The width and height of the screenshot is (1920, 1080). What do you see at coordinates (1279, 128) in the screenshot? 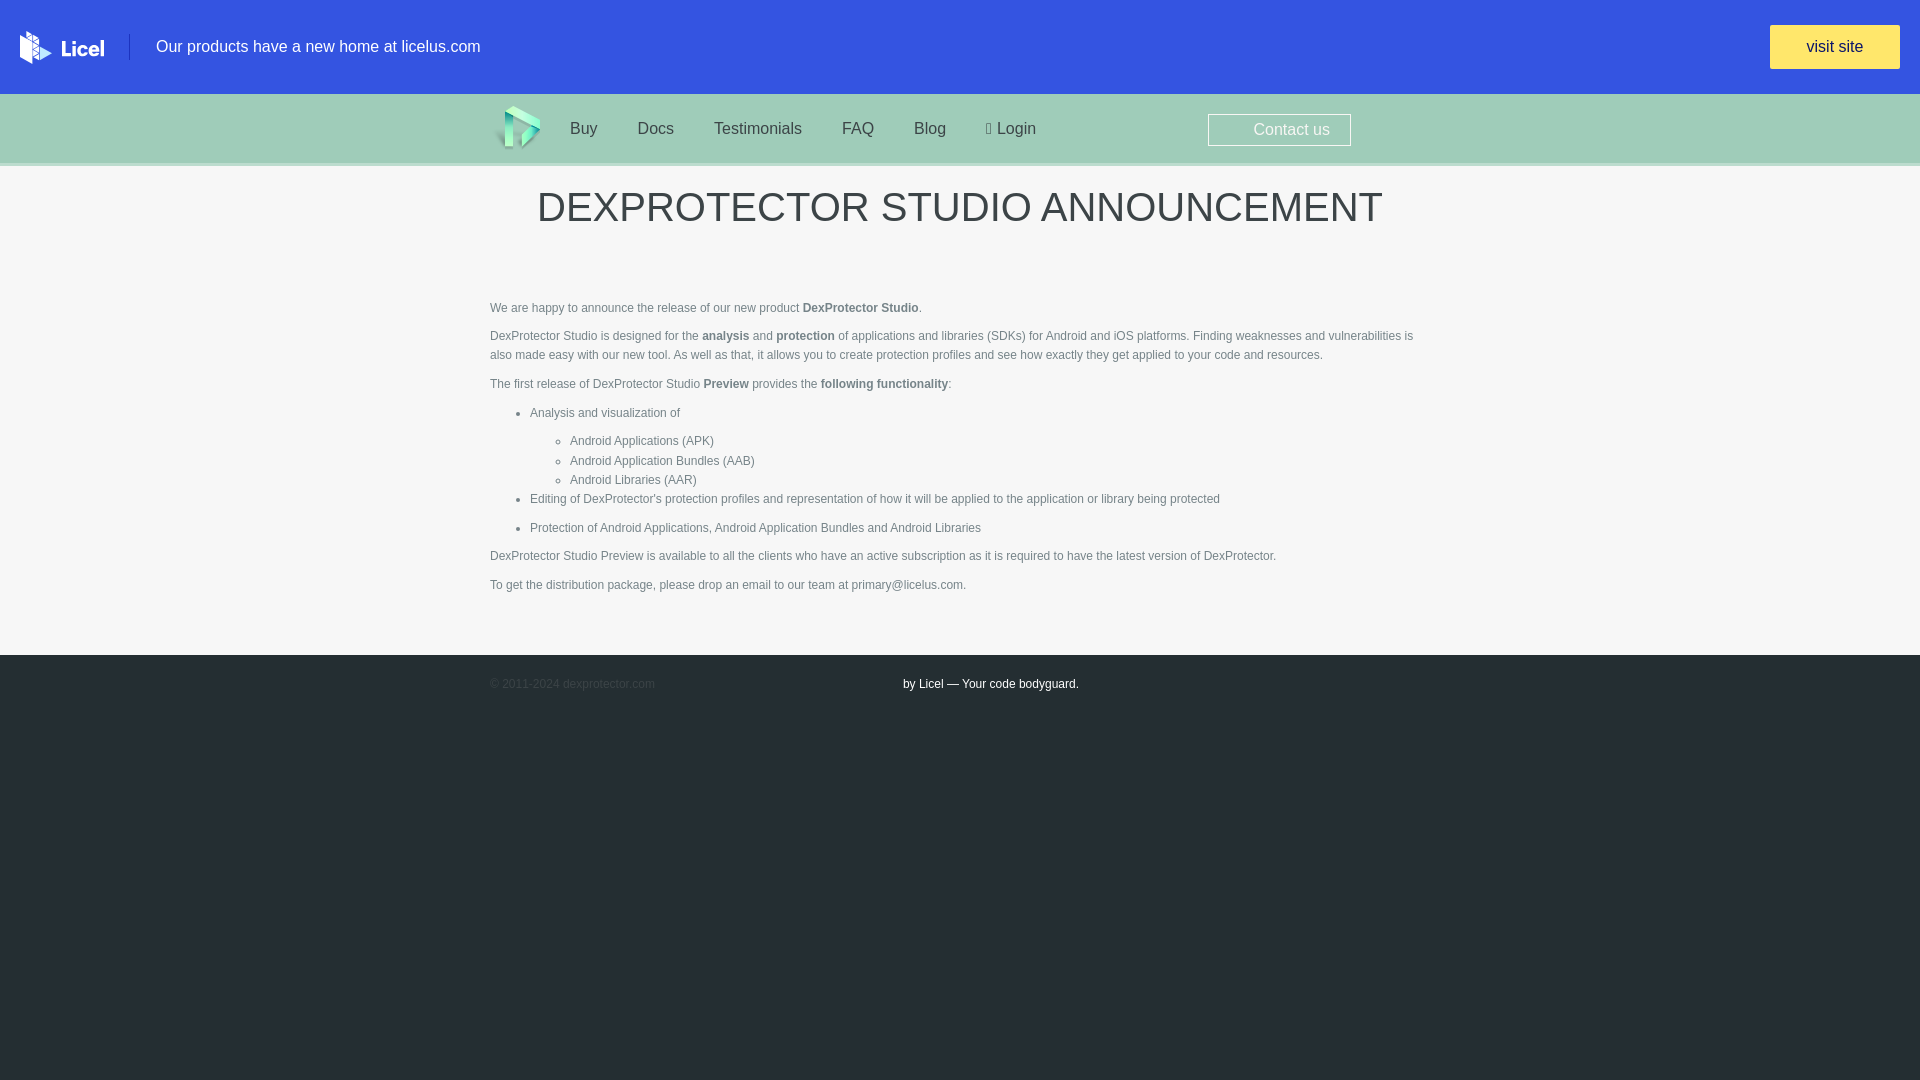
I see `Contact us` at bounding box center [1279, 128].